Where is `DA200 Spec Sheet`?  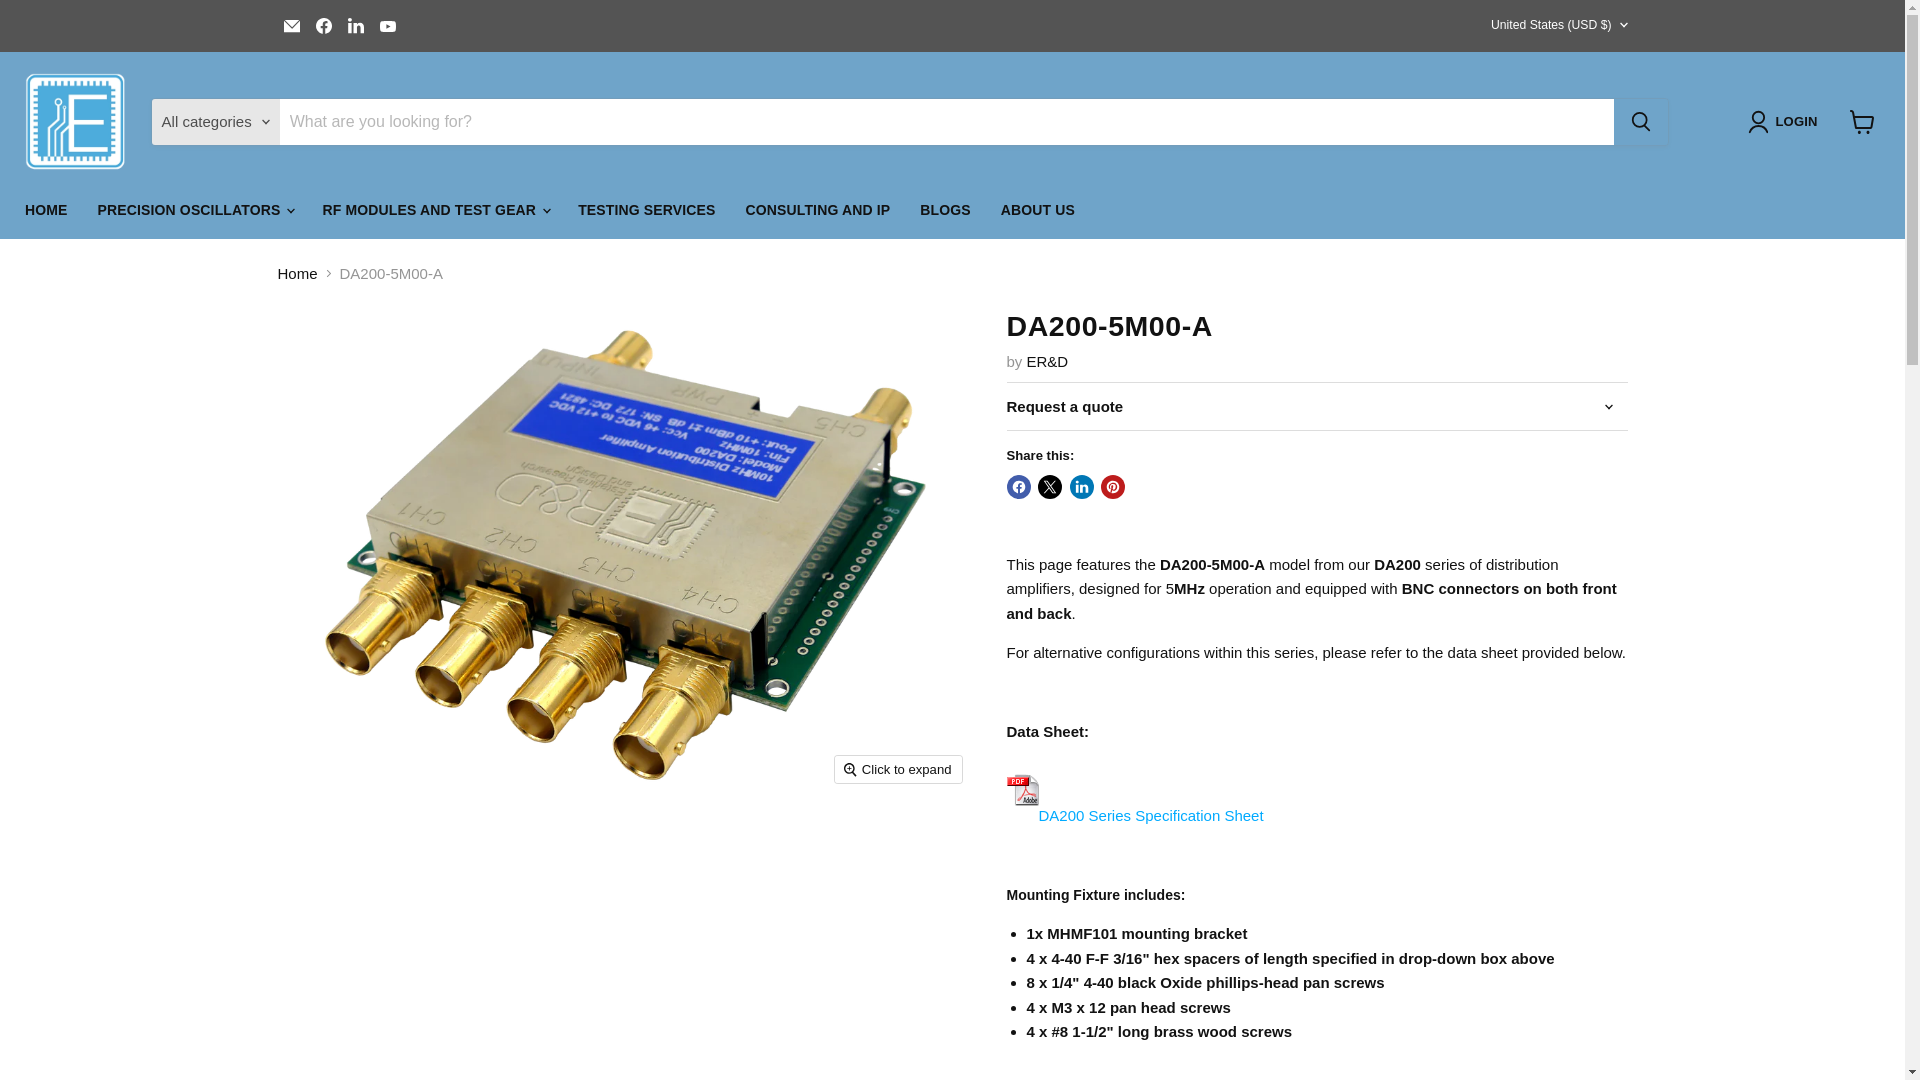
DA200 Spec Sheet is located at coordinates (1134, 815).